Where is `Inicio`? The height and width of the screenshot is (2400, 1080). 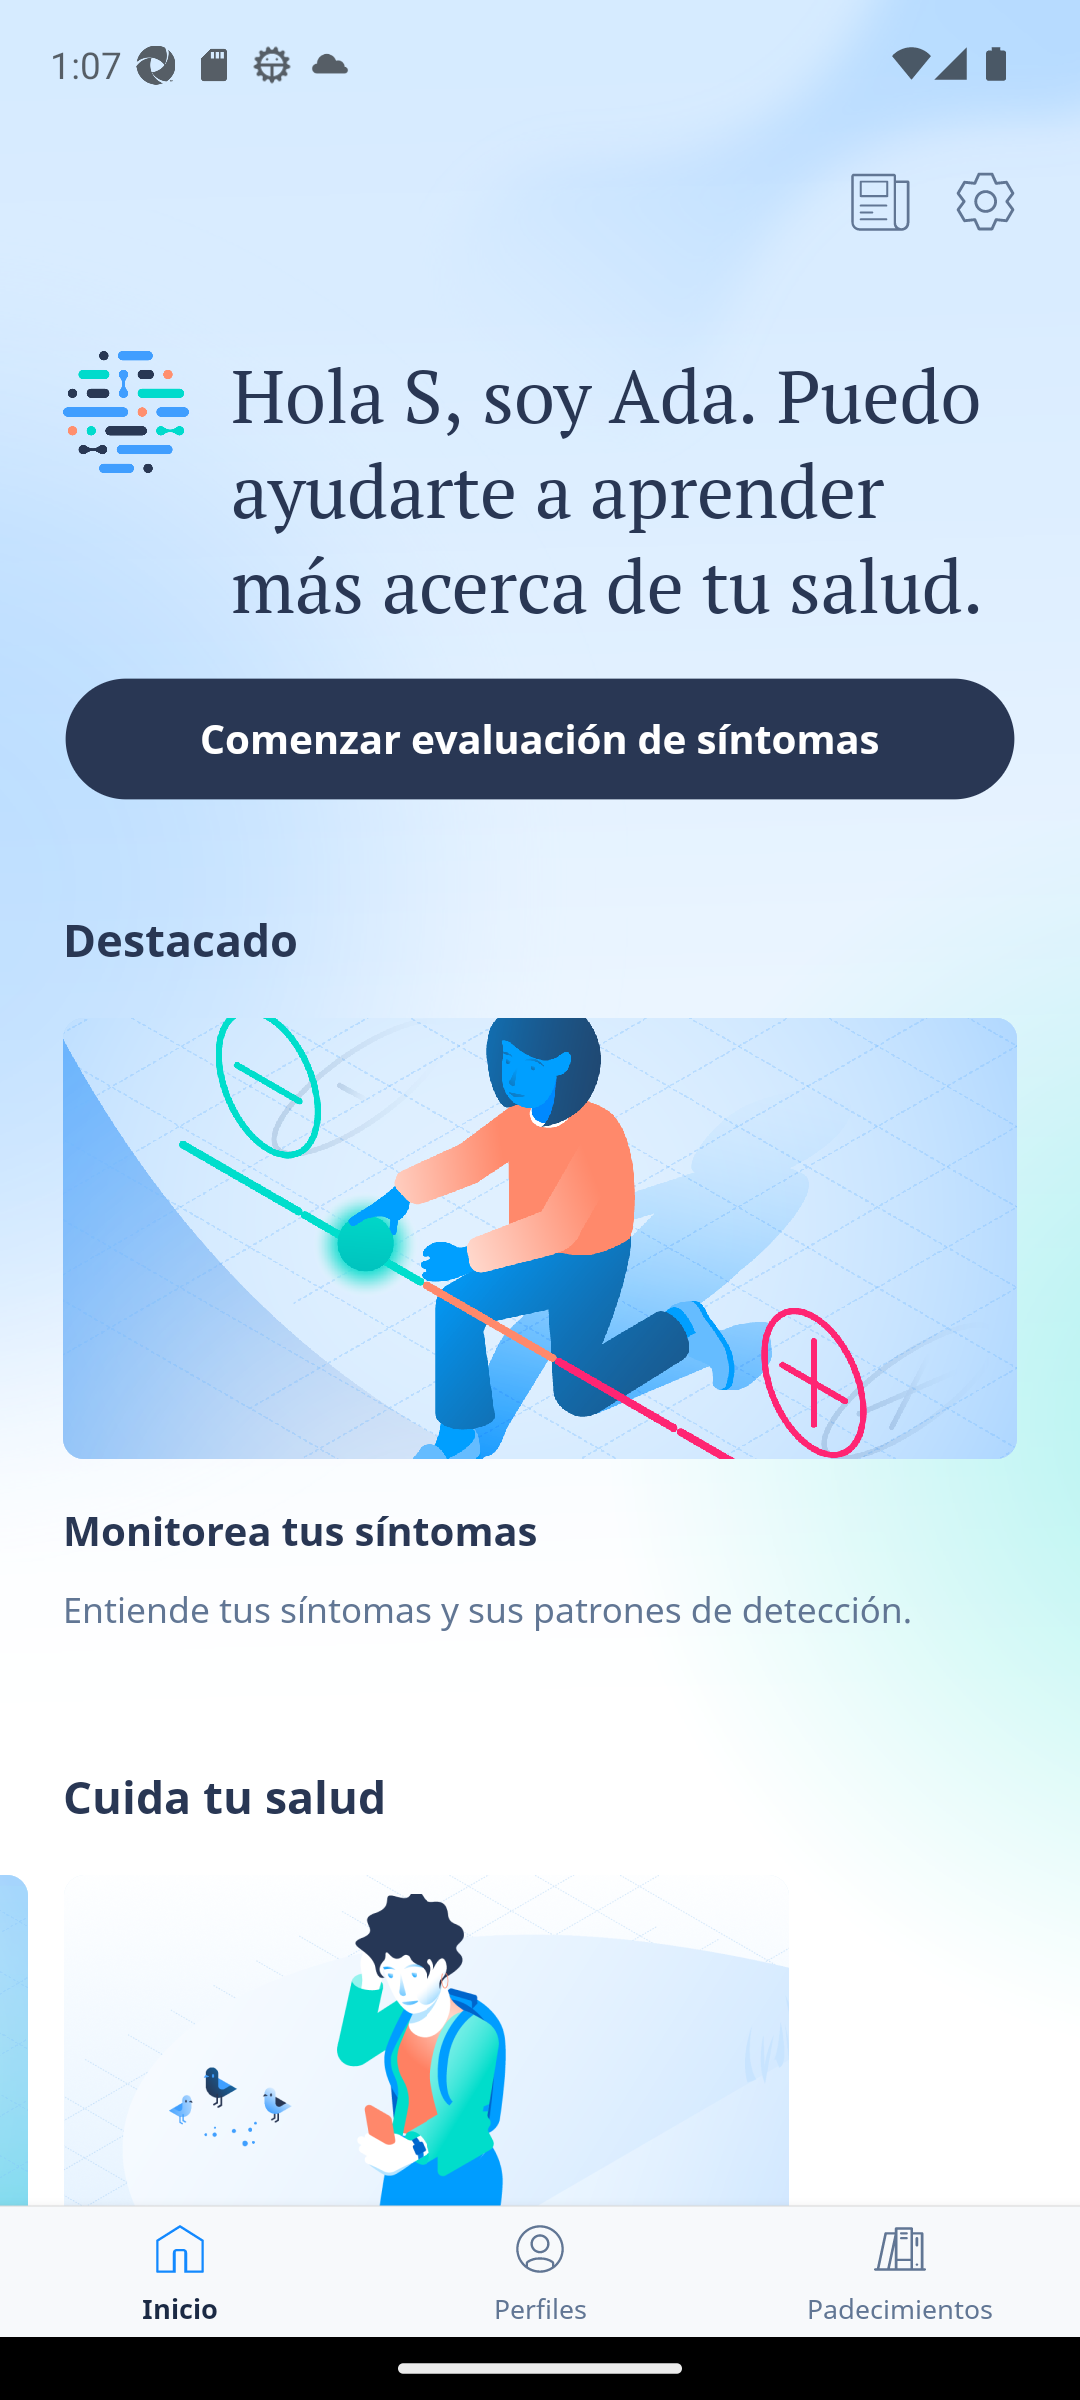
Inicio is located at coordinates (180, 2272).